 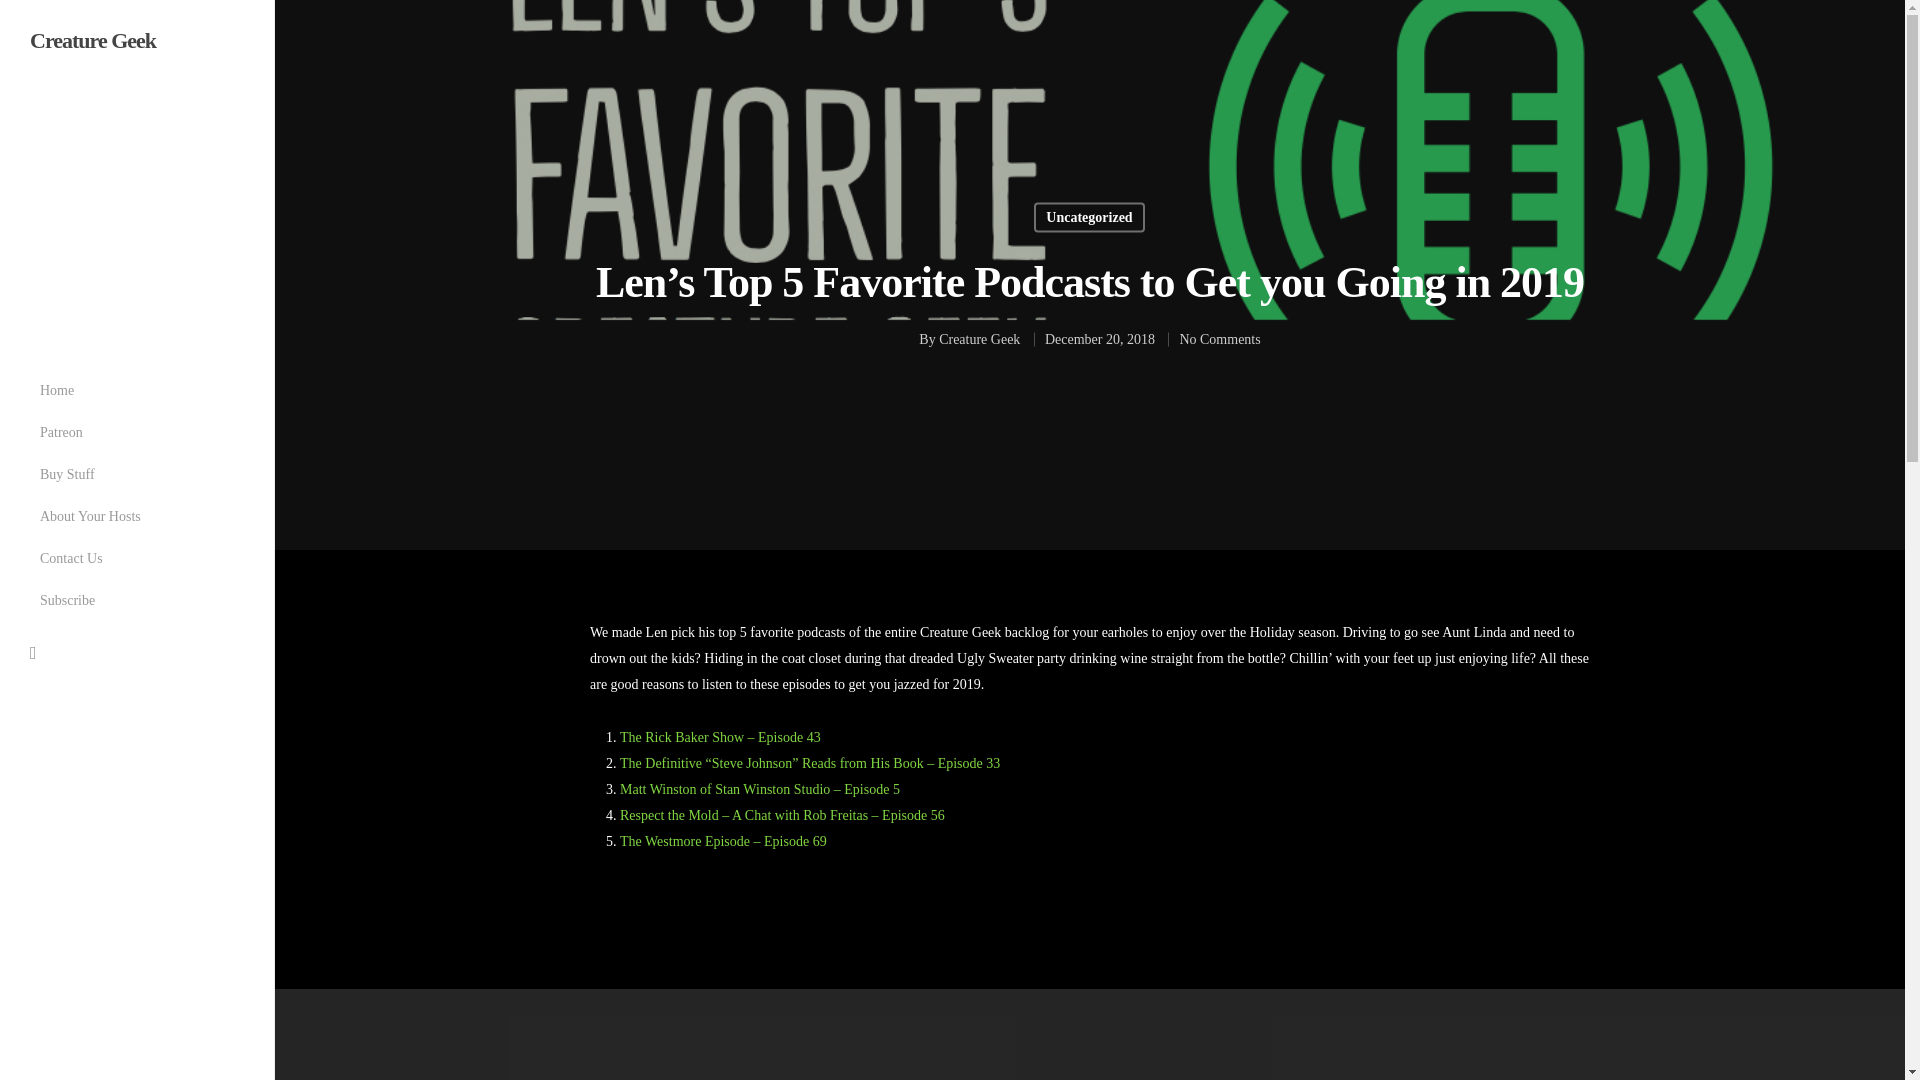 I want to click on Creature Geek, so click(x=92, y=40).